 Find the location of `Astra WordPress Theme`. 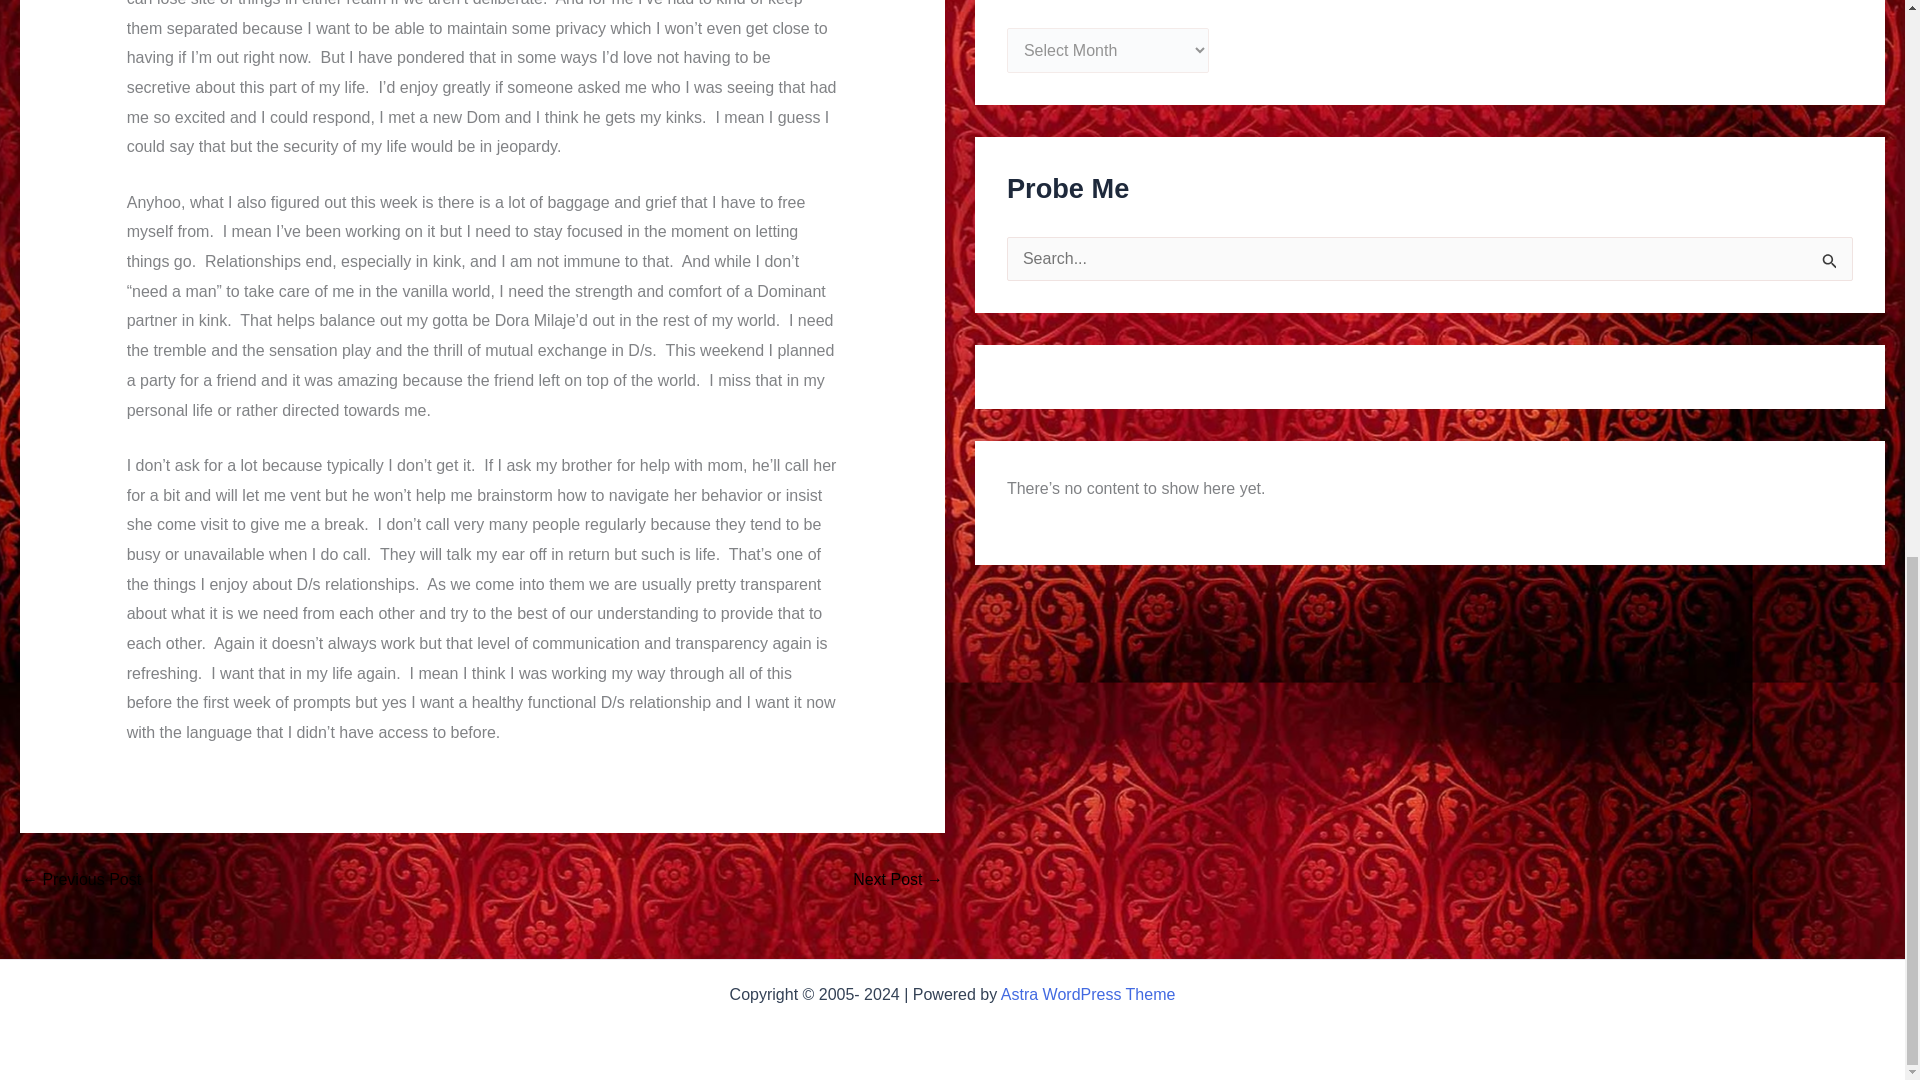

Astra WordPress Theme is located at coordinates (1088, 994).